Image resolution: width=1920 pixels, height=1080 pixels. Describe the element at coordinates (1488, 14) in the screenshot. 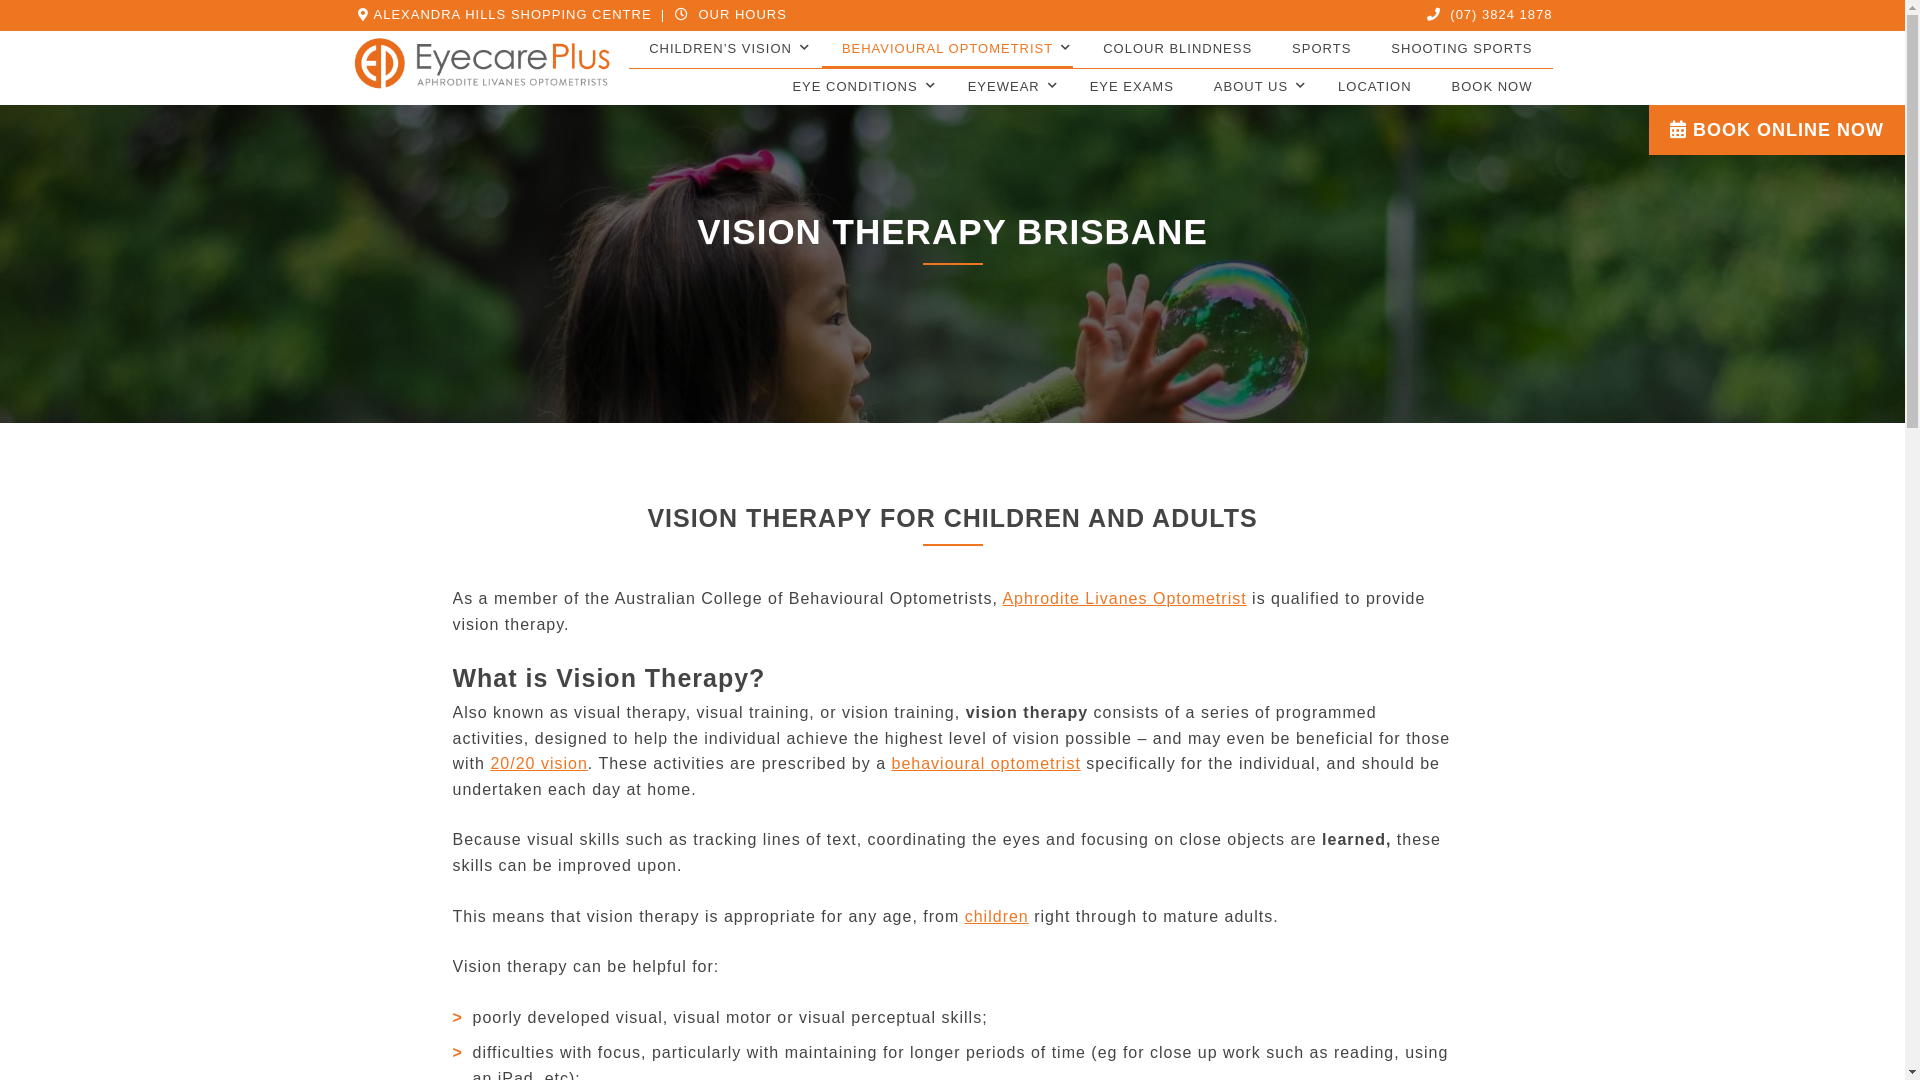

I see `(07) 3824 1878` at that location.